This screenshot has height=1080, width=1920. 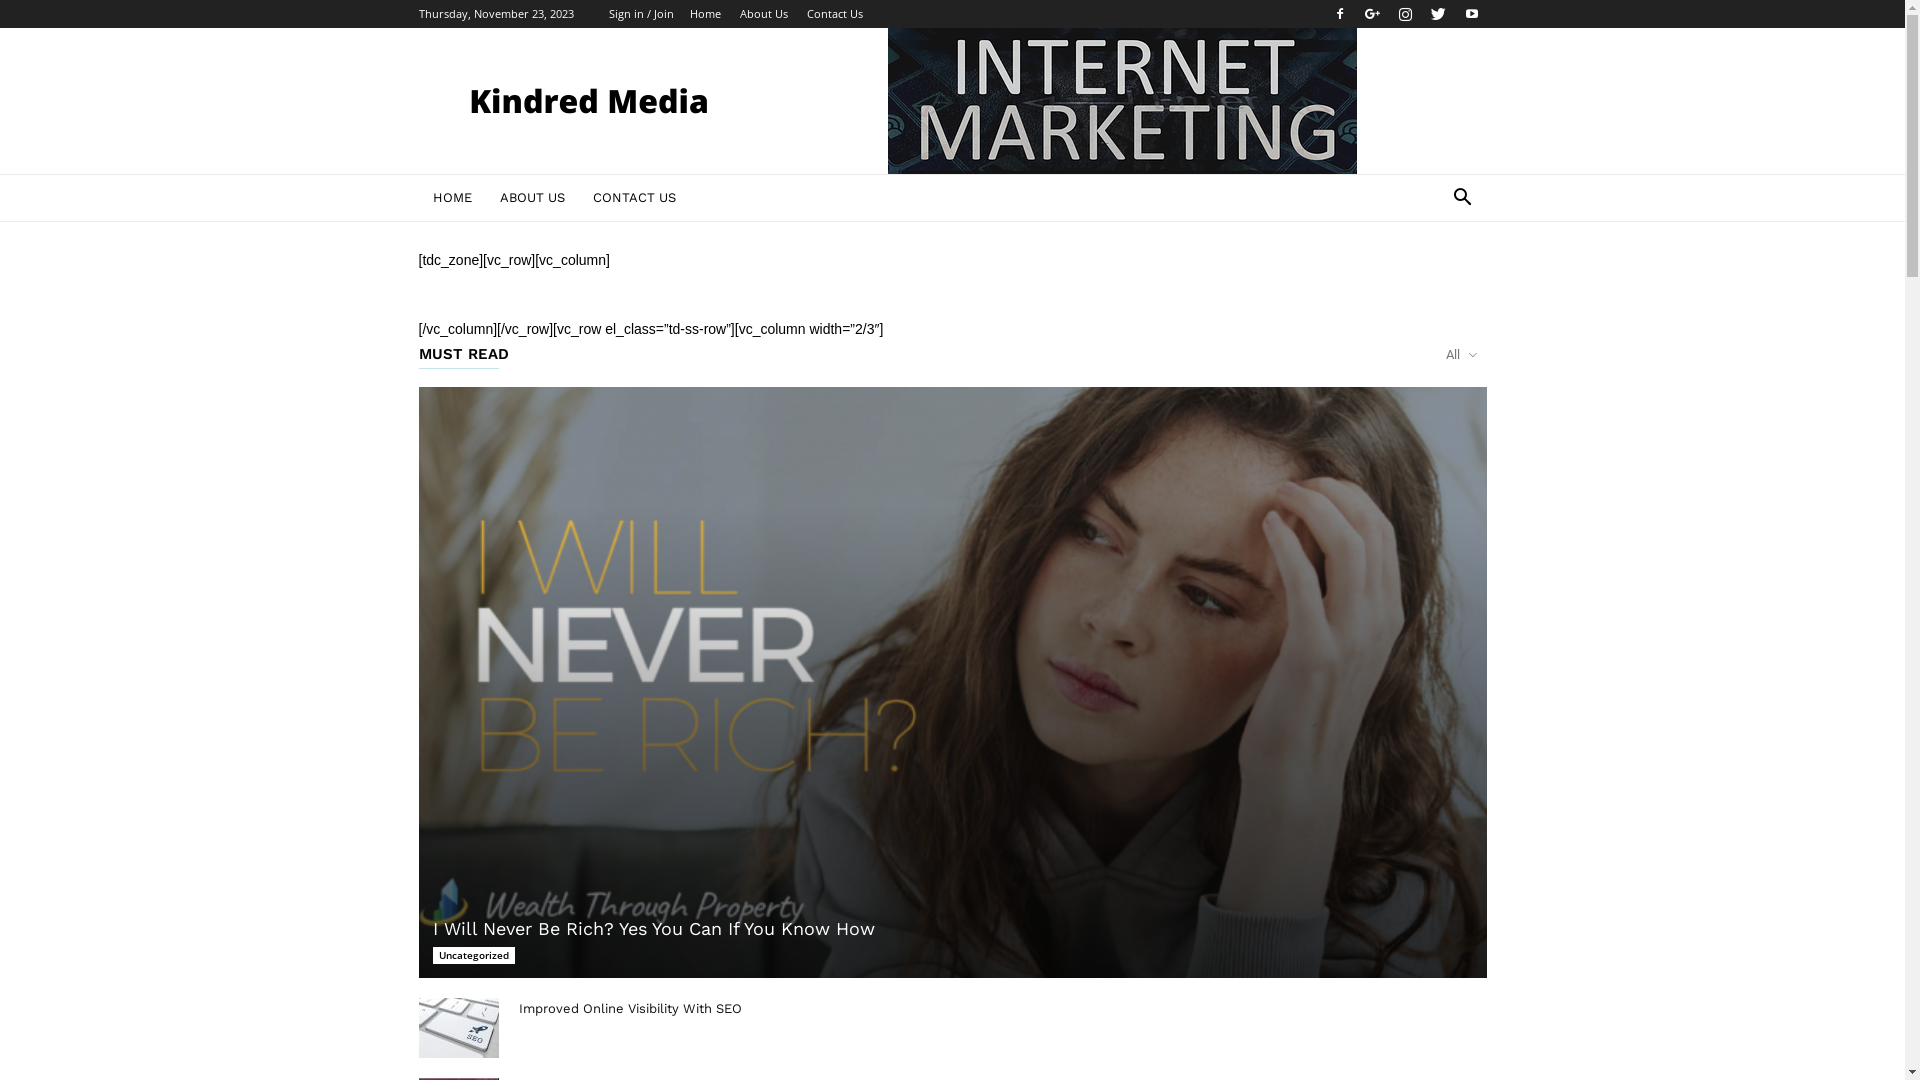 What do you see at coordinates (458, 1028) in the screenshot?
I see `Improved Online Visibility With SEO` at bounding box center [458, 1028].